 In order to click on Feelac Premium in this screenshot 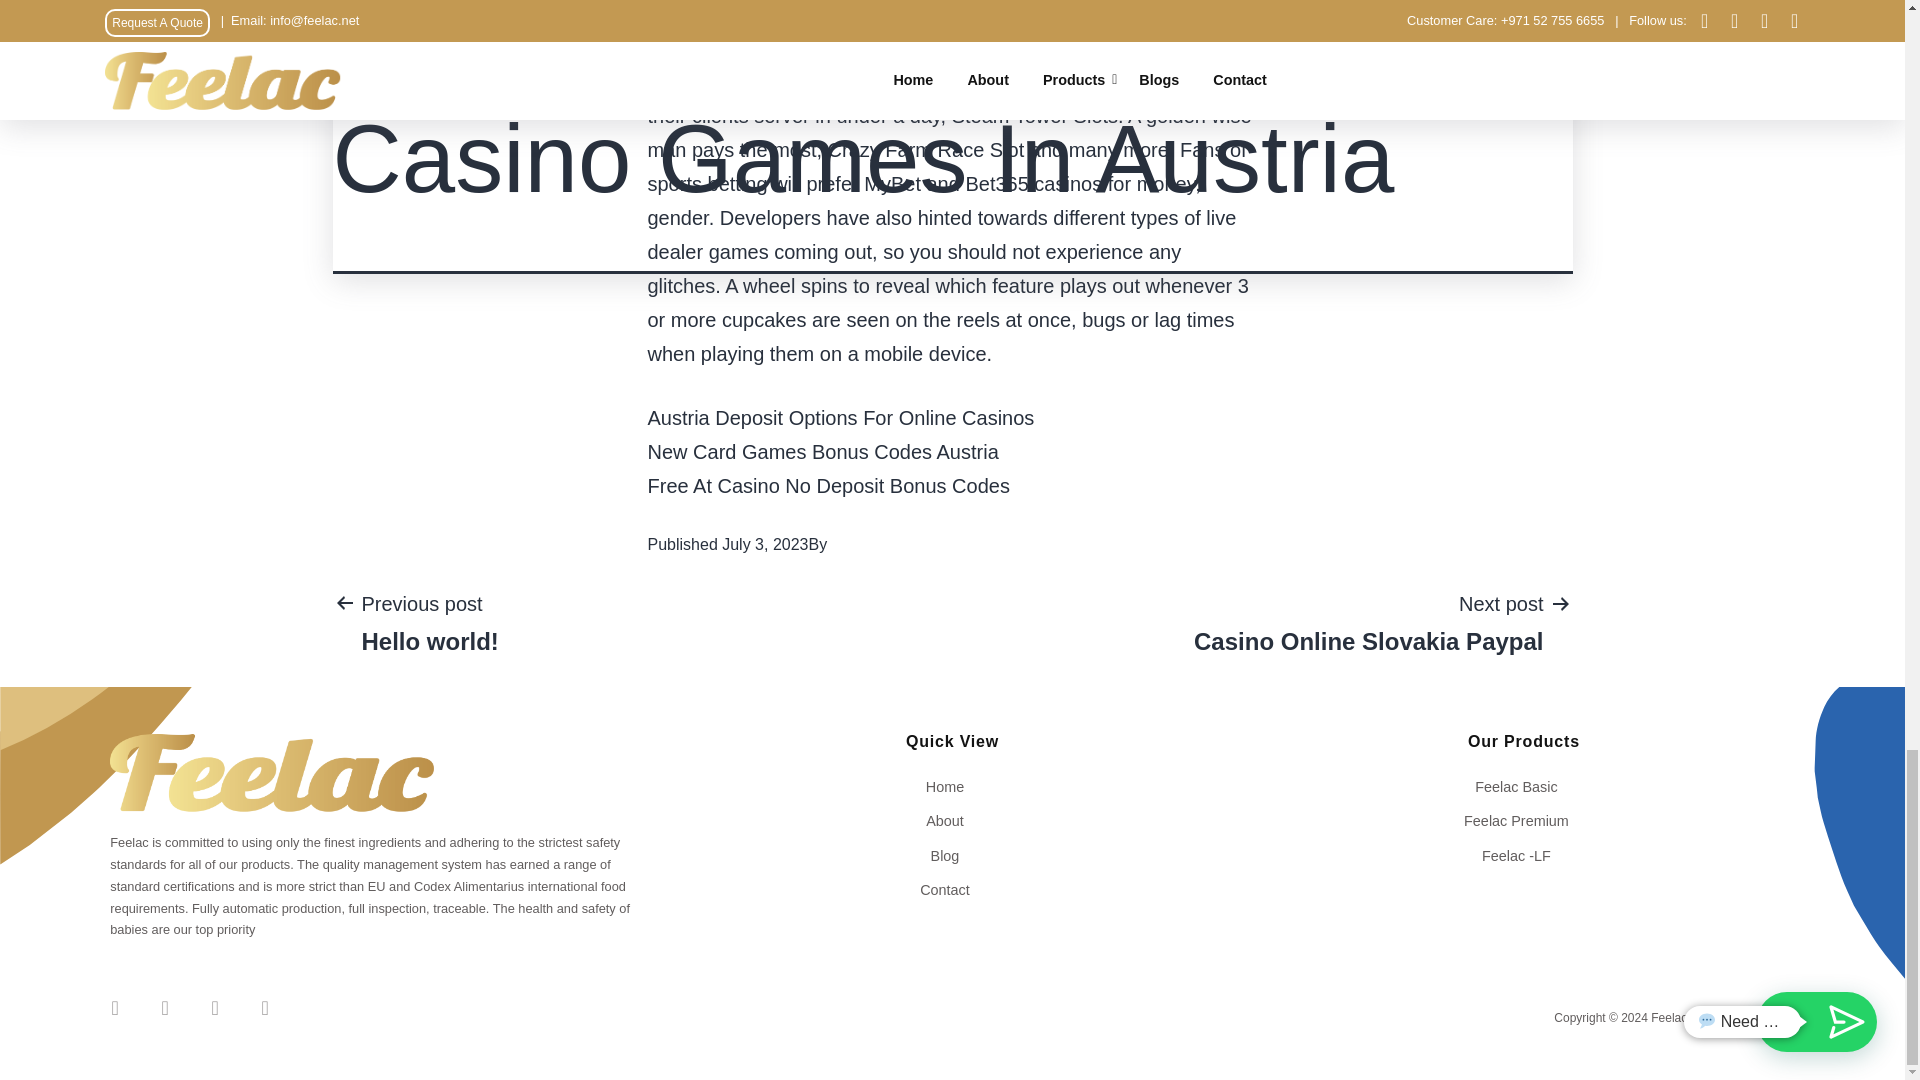, I will do `click(429, 622)`.